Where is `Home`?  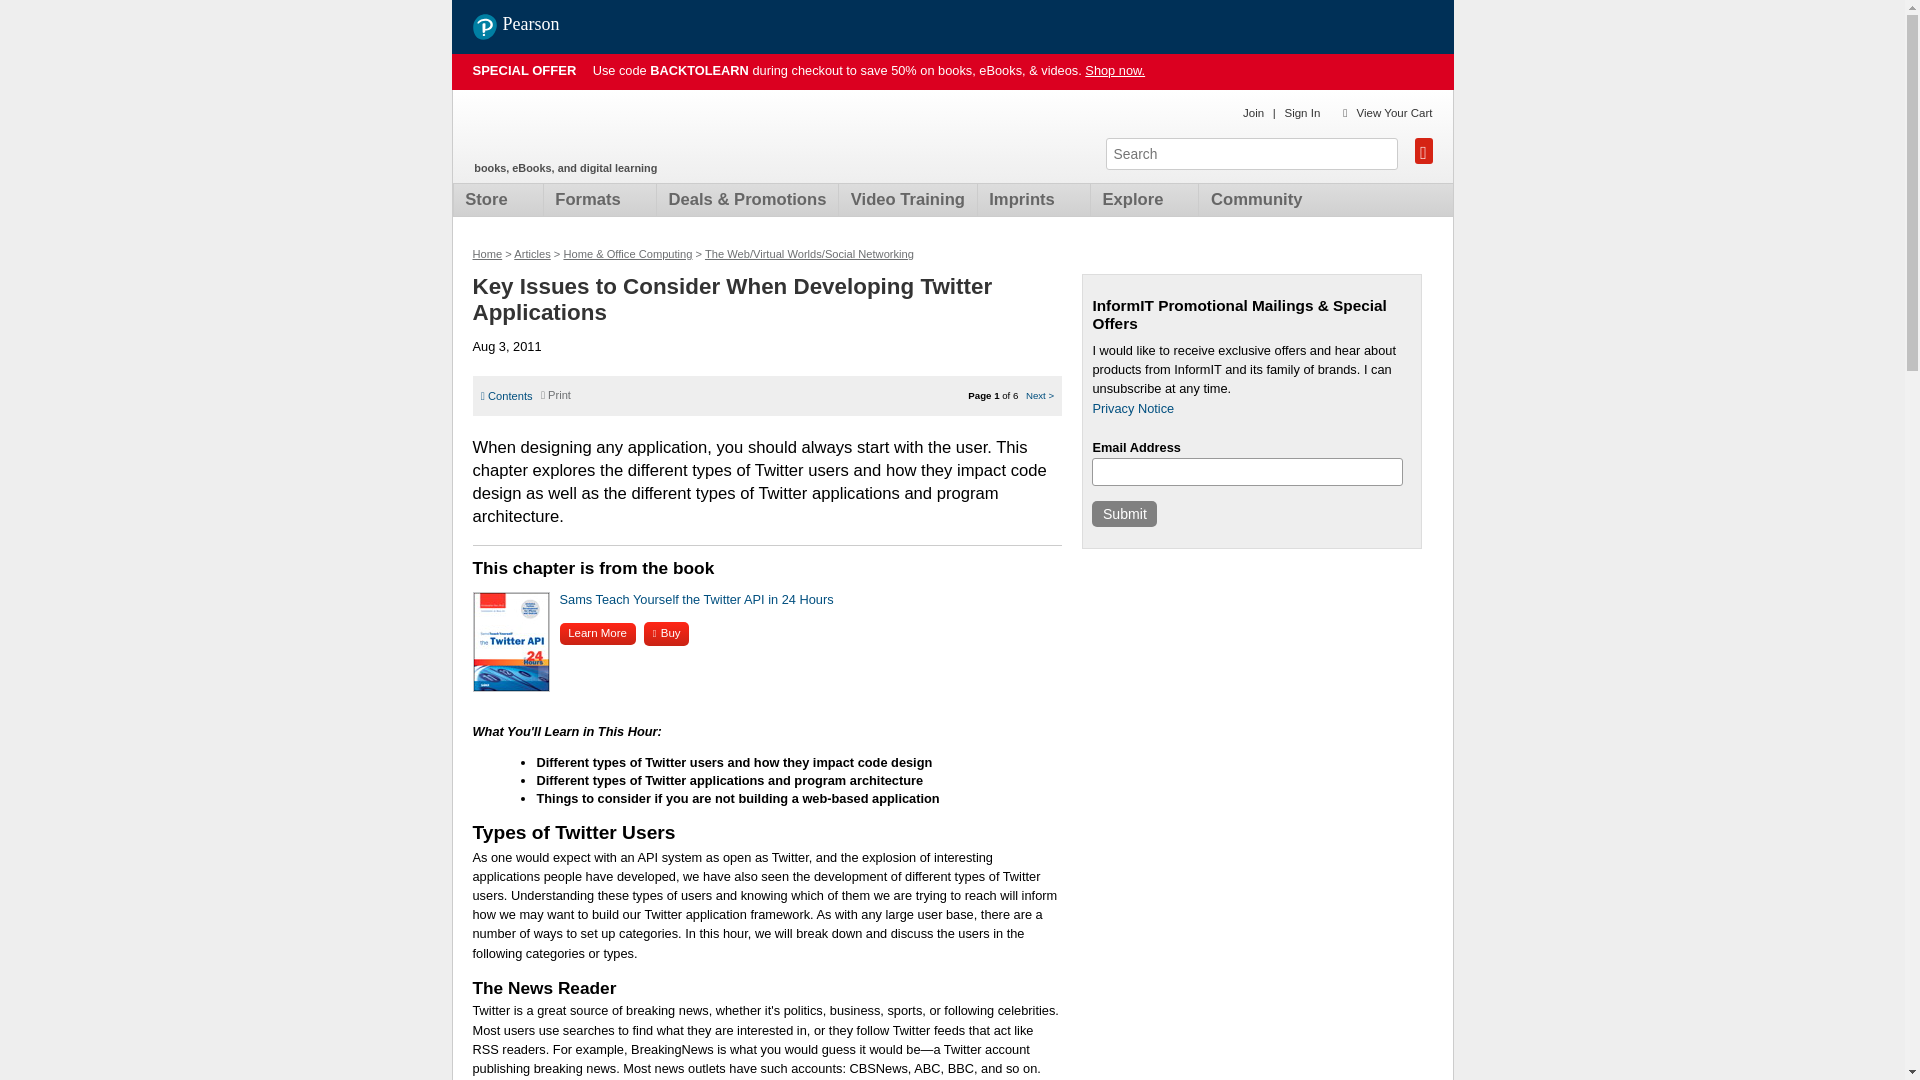 Home is located at coordinates (589, 130).